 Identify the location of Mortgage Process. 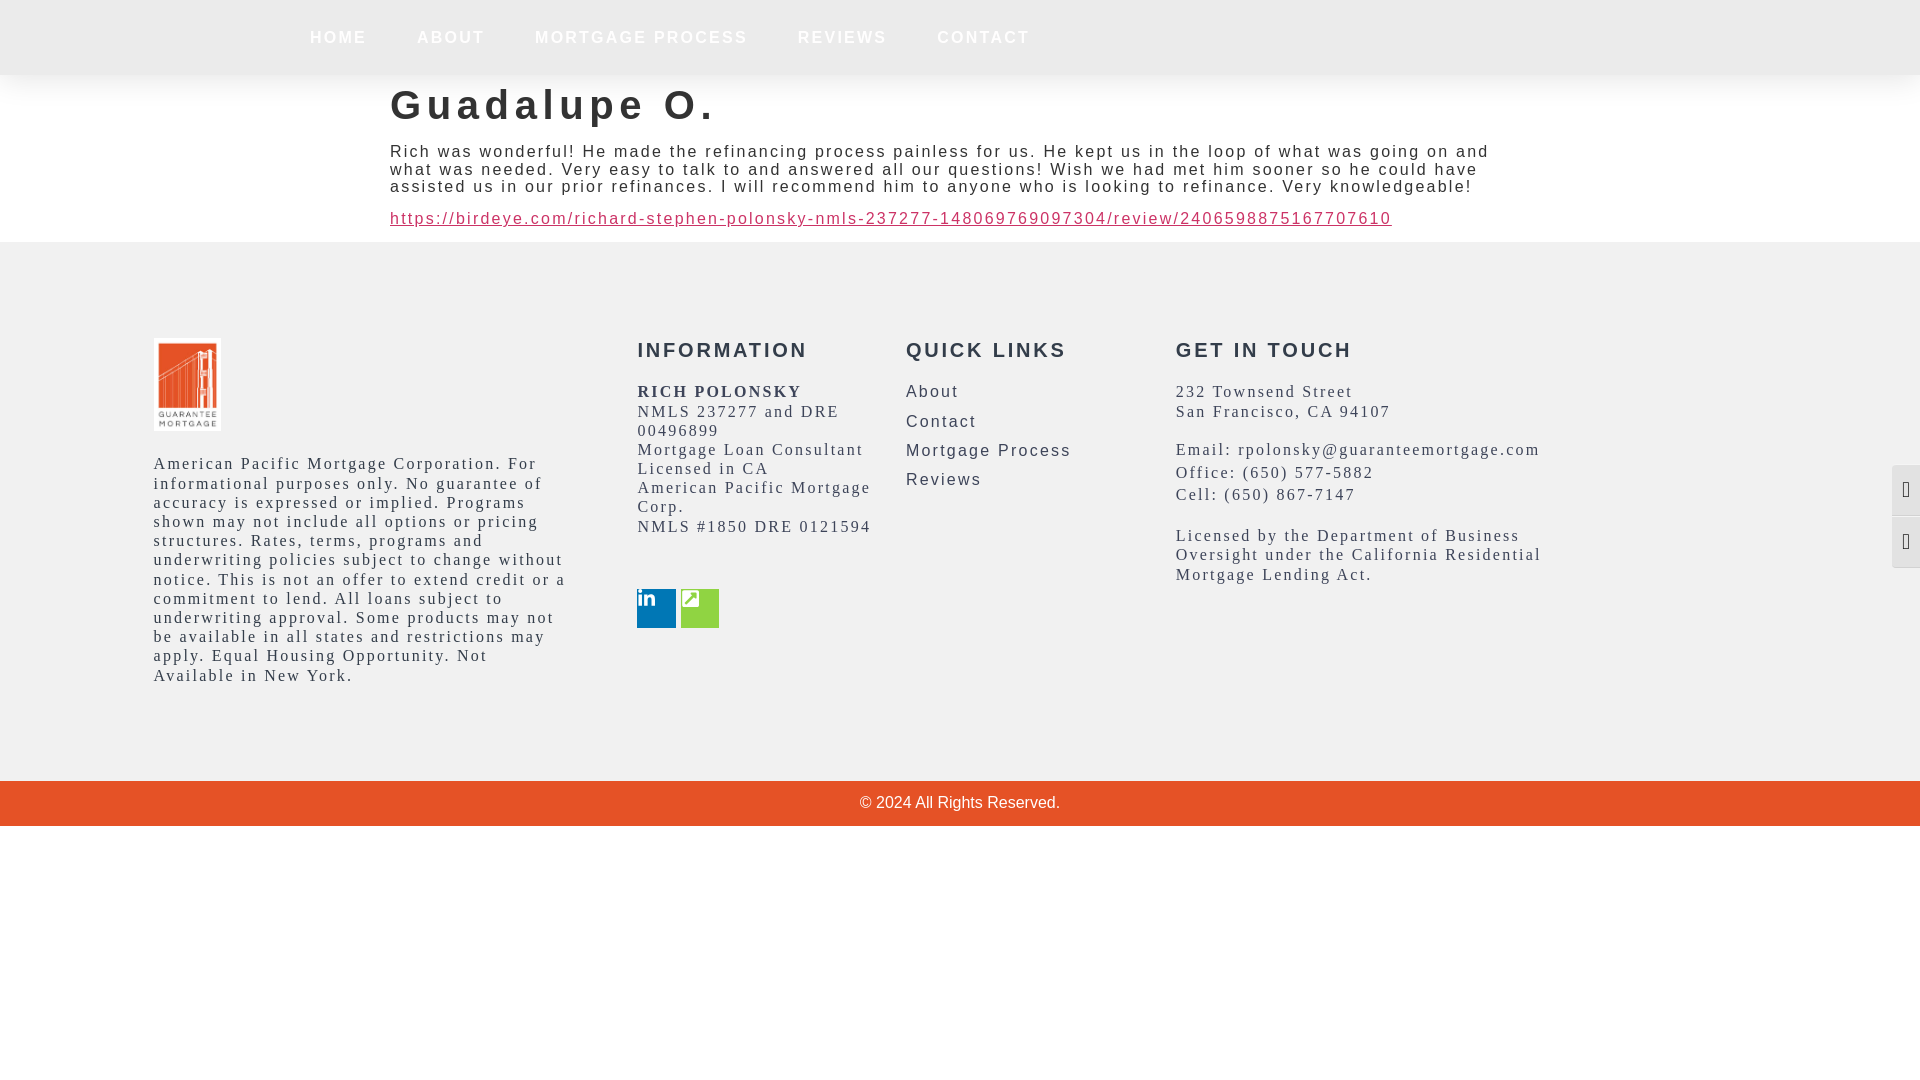
(1027, 450).